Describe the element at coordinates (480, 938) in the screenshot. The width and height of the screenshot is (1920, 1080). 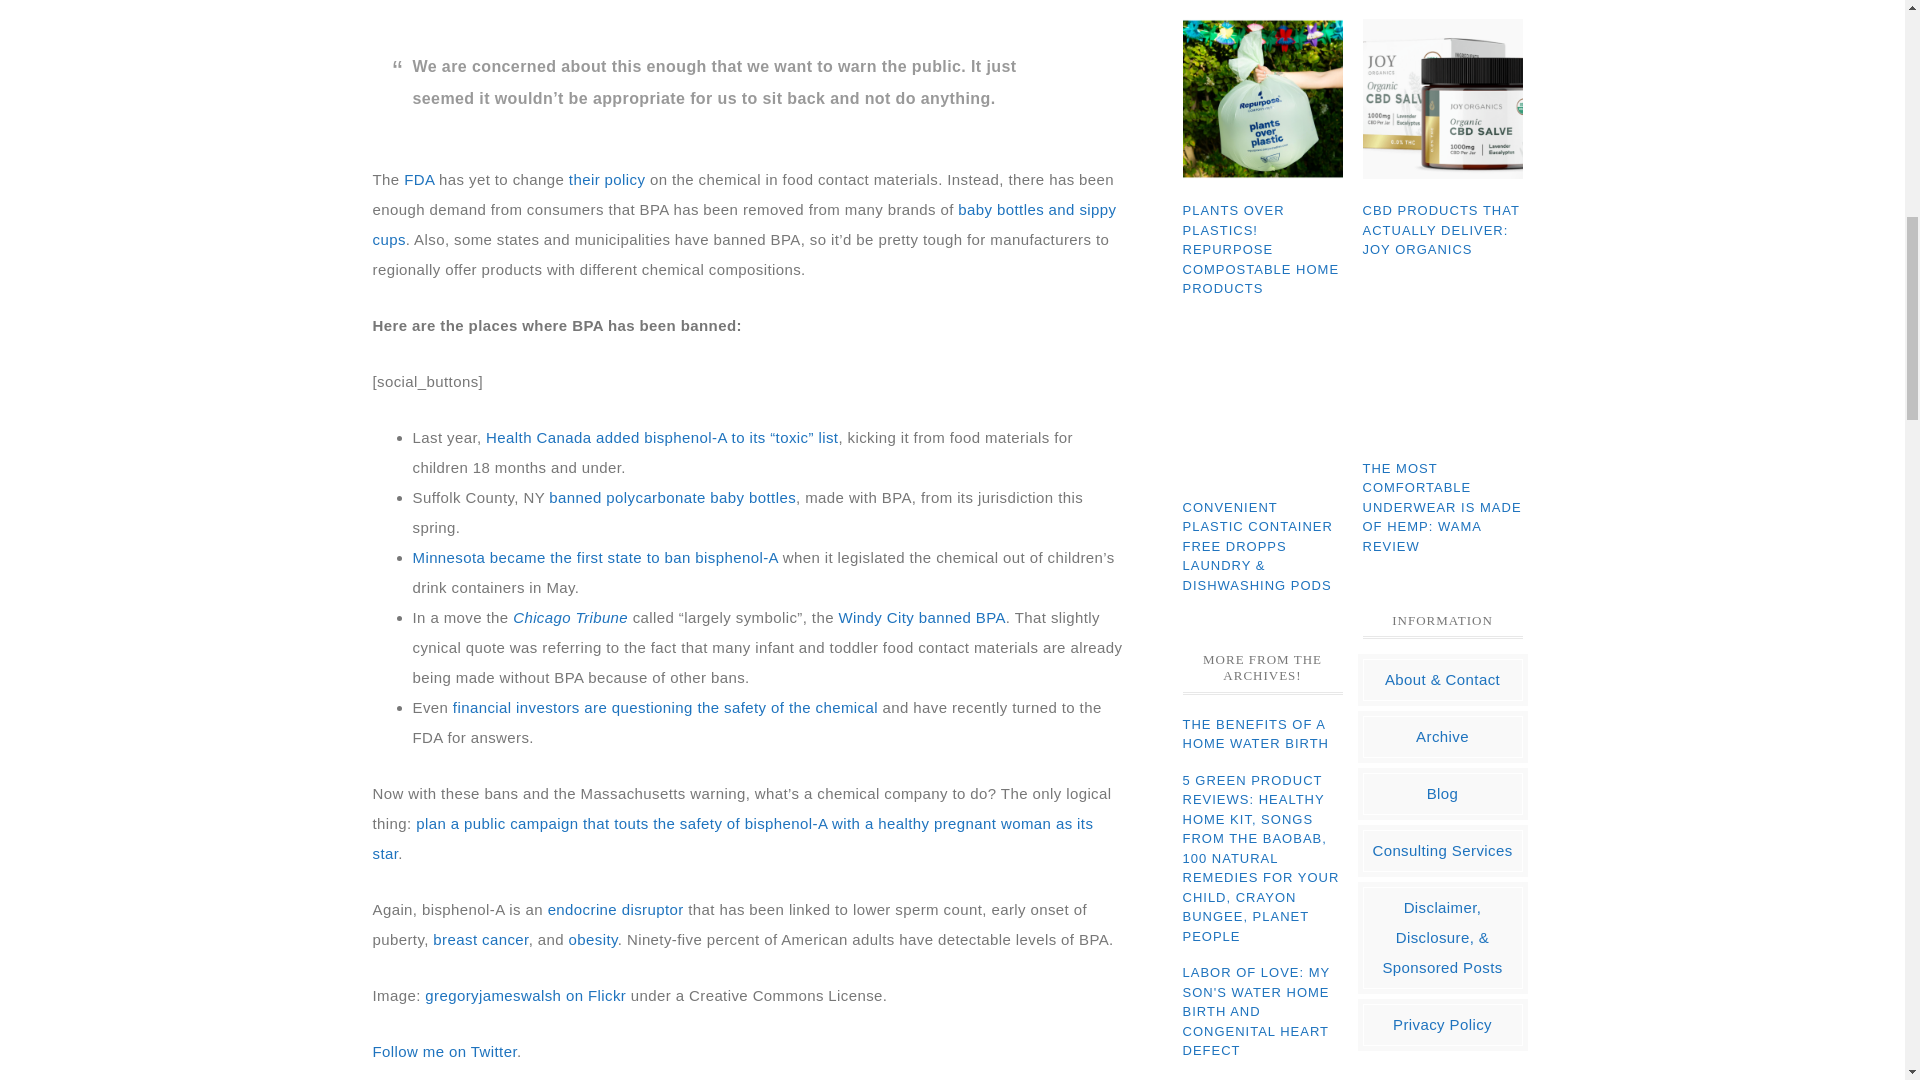
I see `breast cancer` at that location.